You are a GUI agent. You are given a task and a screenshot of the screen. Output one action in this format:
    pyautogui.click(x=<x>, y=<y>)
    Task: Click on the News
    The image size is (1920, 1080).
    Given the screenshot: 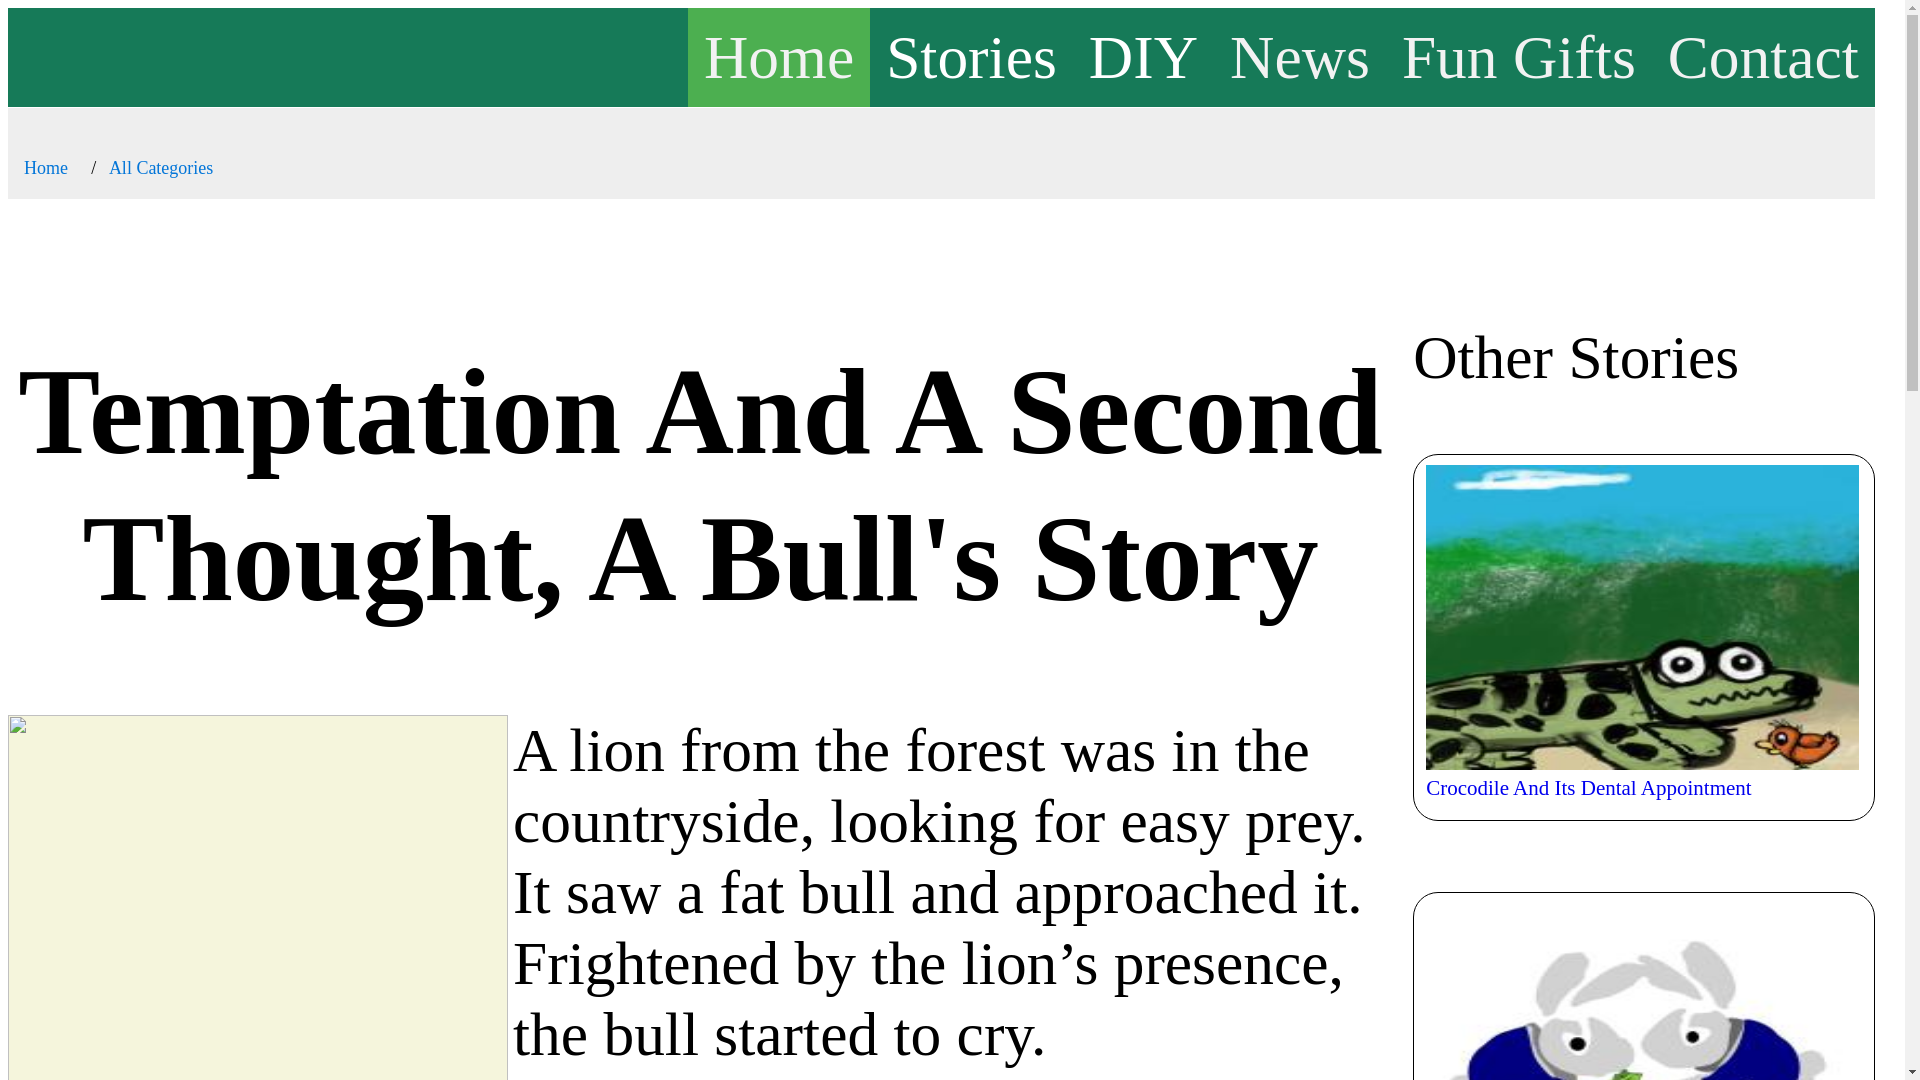 What is the action you would take?
    pyautogui.click(x=1300, y=56)
    